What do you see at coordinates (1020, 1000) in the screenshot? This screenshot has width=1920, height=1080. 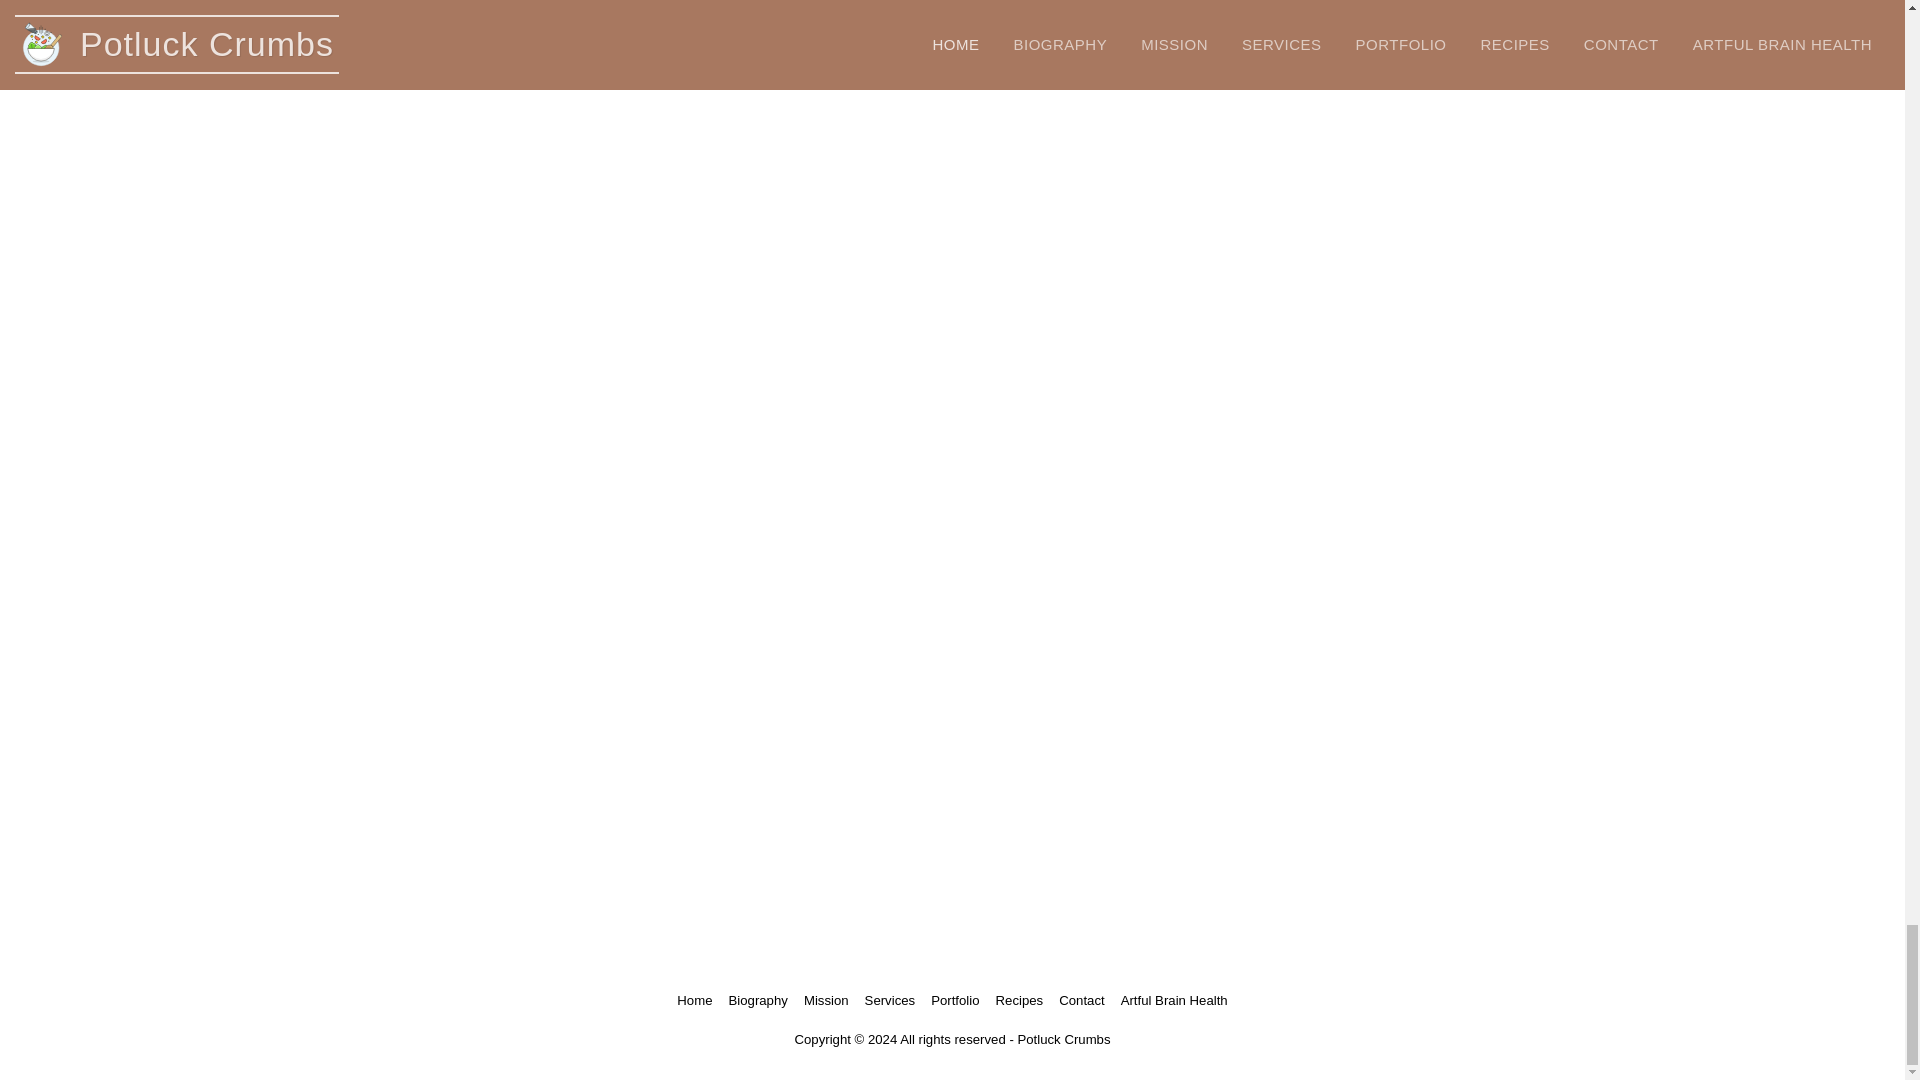 I see `Recipes` at bounding box center [1020, 1000].